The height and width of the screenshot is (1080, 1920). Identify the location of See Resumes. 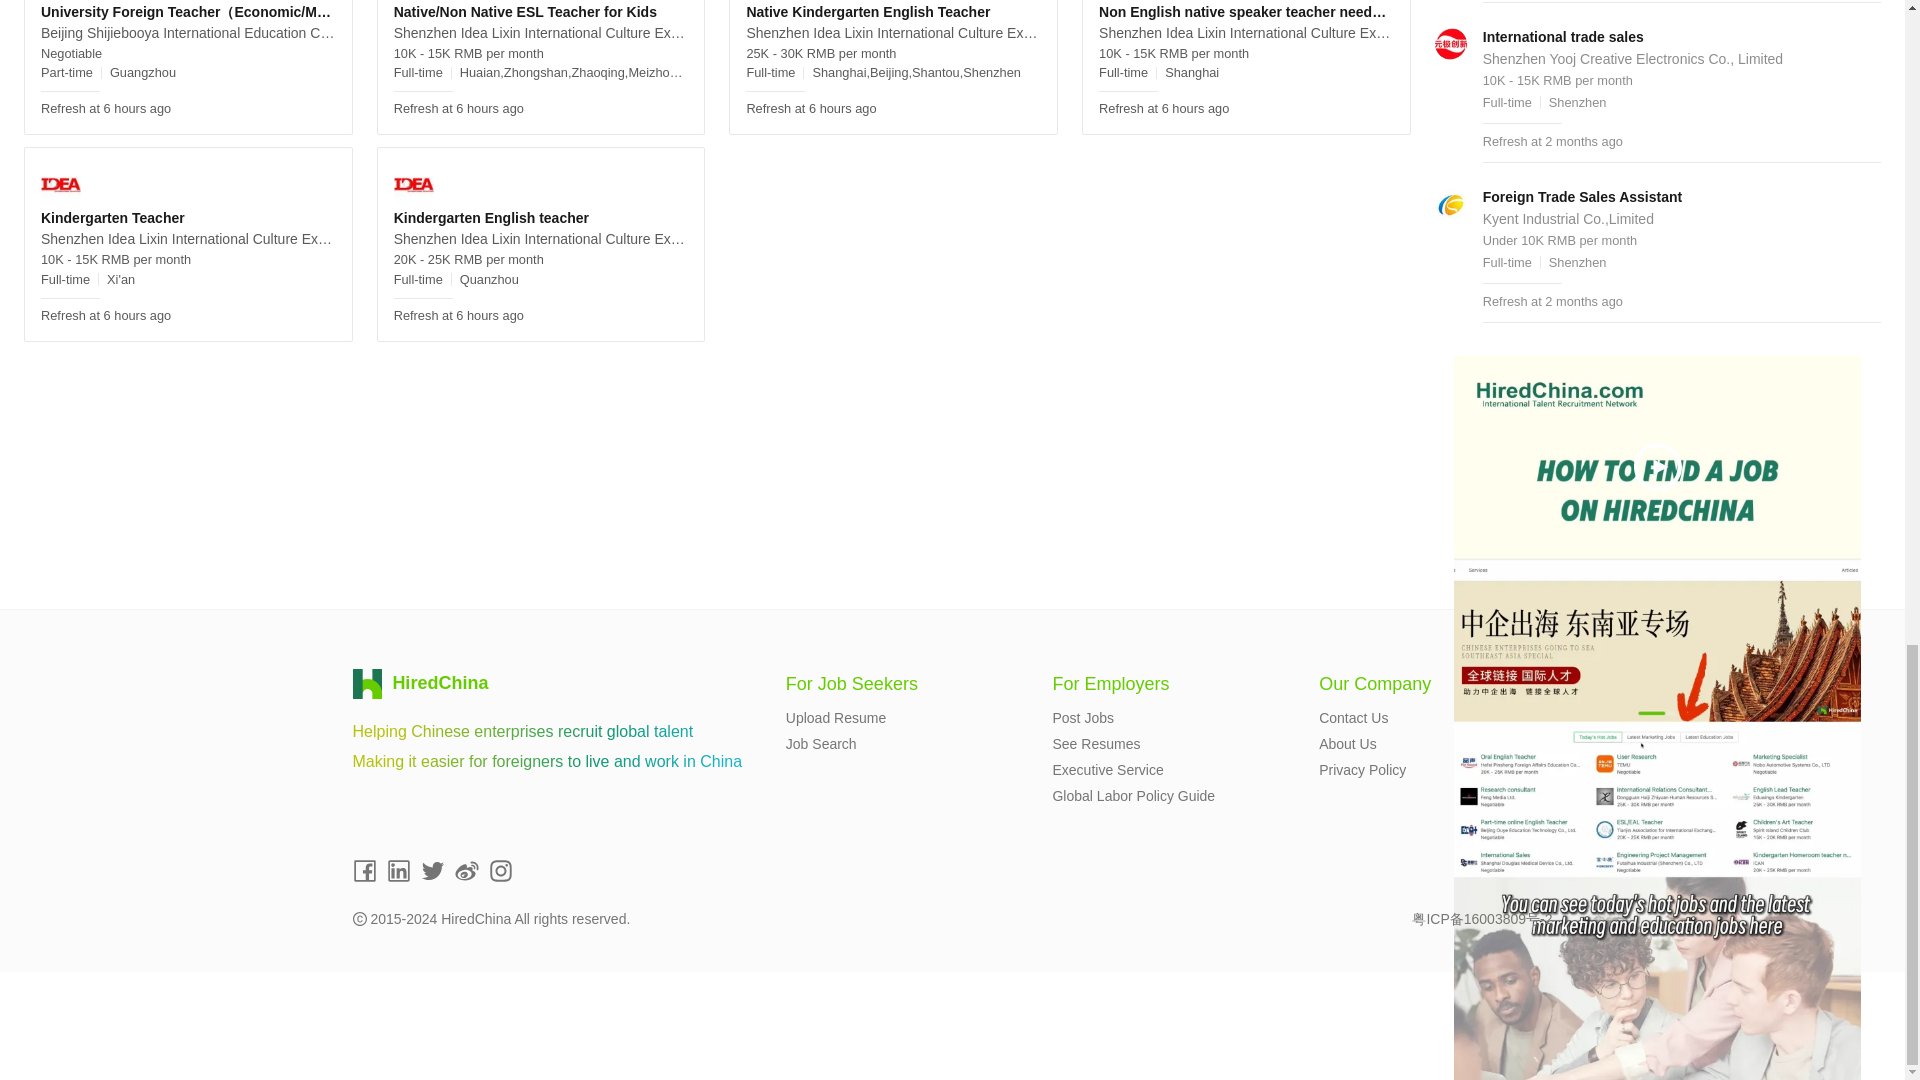
(1096, 743).